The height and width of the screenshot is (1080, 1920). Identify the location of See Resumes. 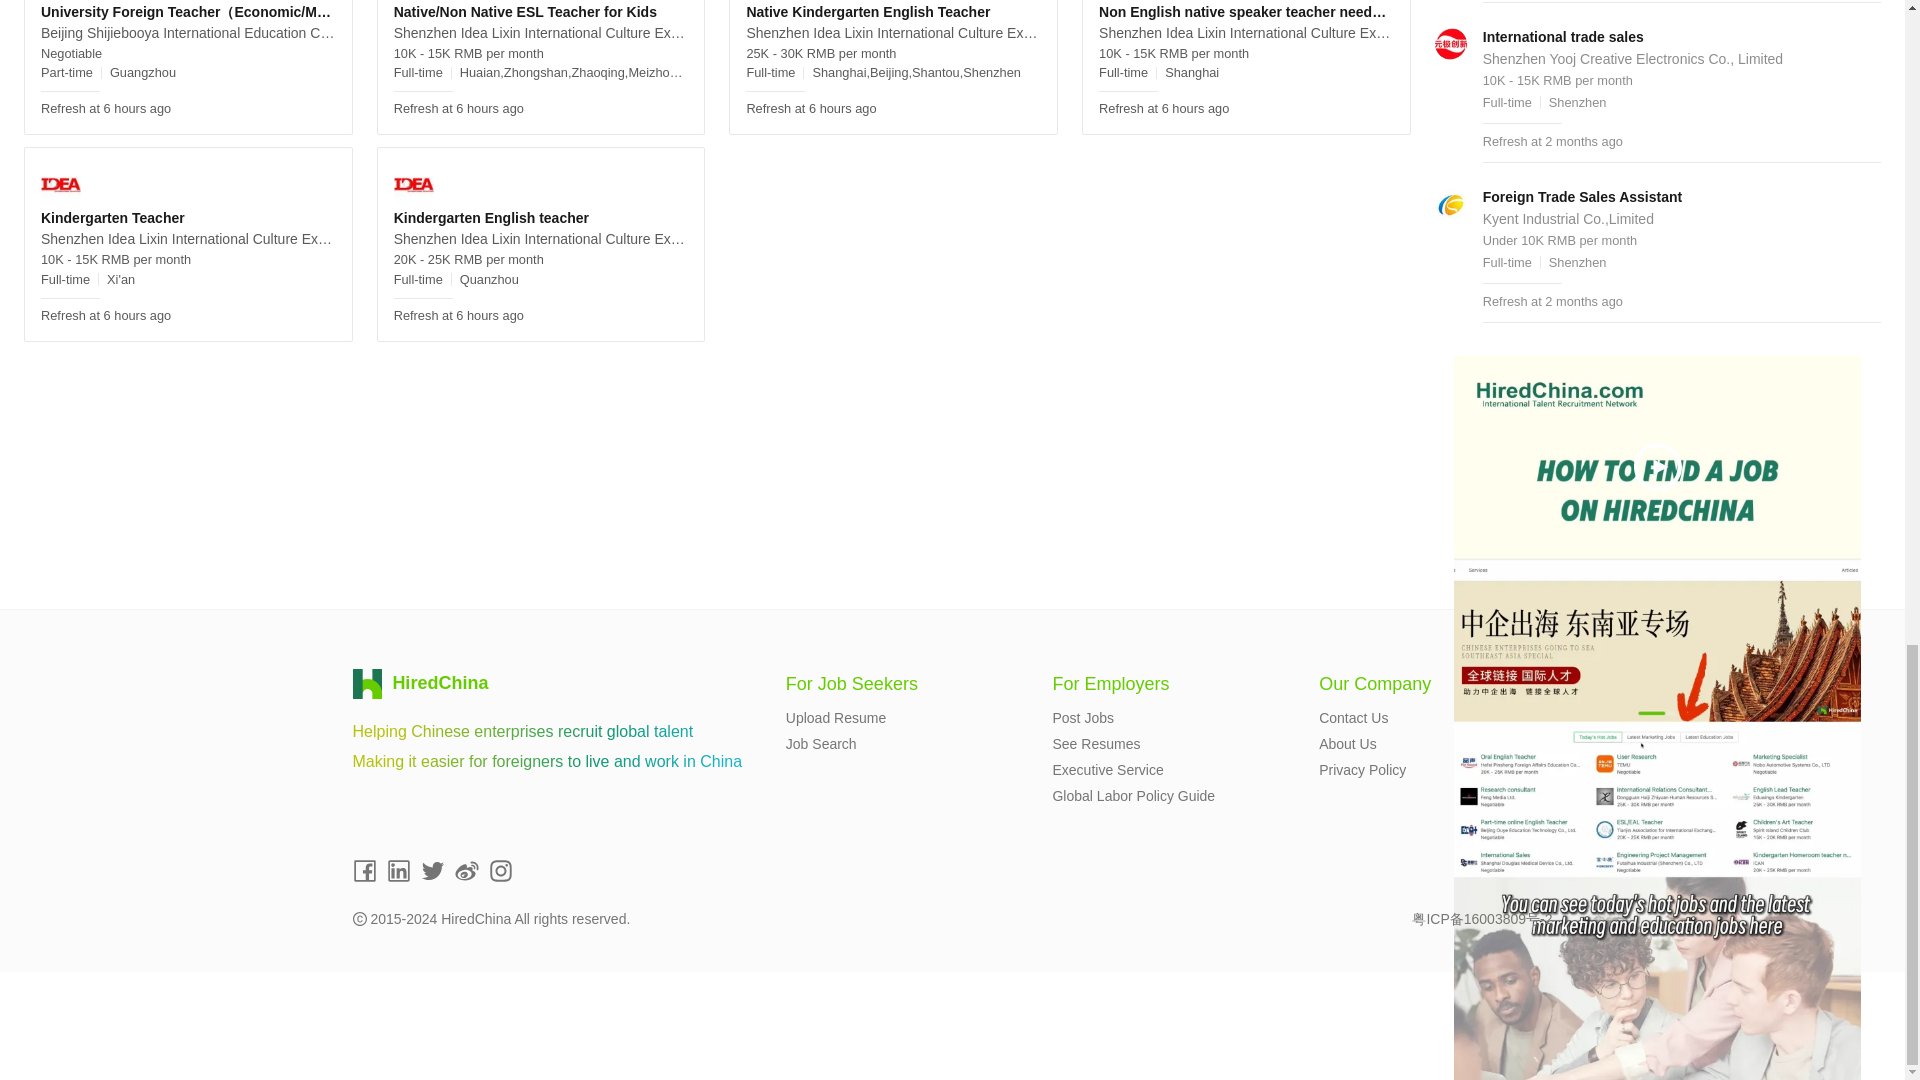
(1096, 743).